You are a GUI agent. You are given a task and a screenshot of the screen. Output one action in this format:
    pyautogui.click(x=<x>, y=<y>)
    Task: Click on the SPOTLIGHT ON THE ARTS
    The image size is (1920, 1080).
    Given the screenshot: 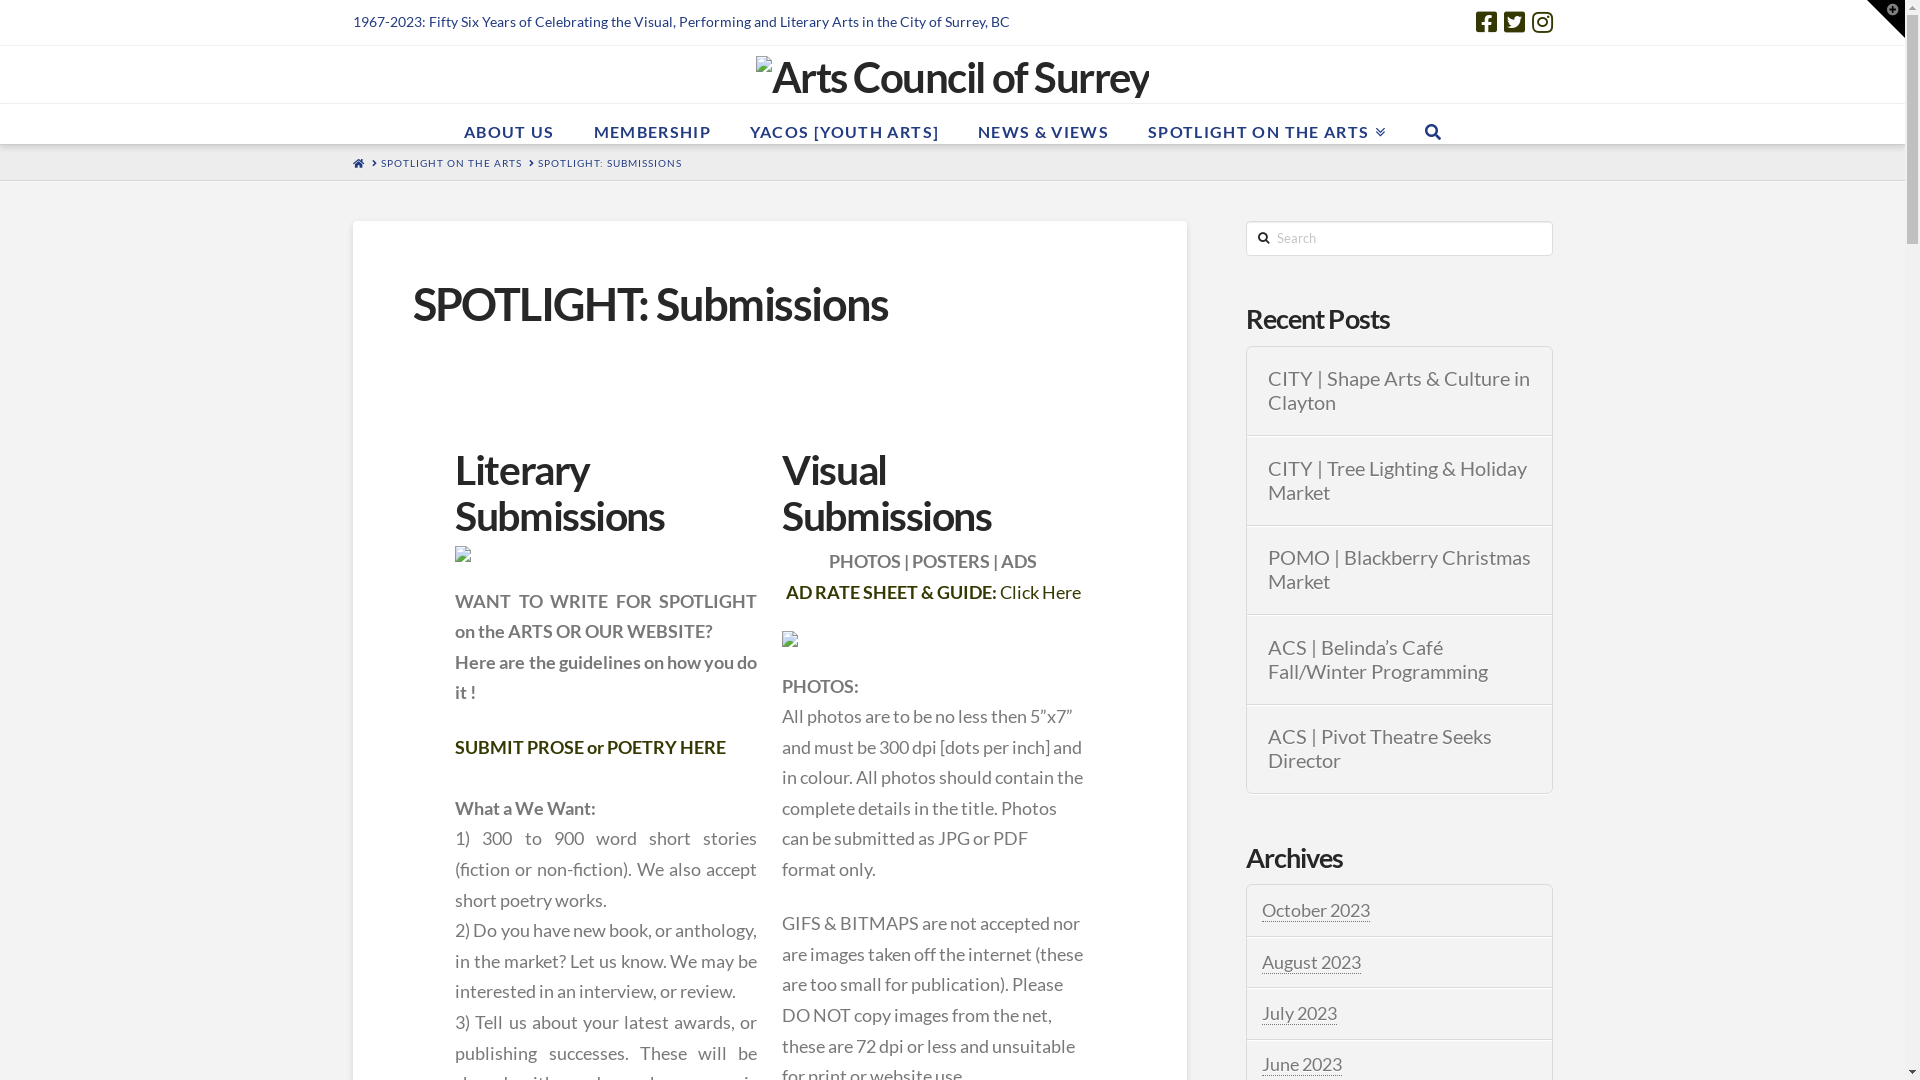 What is the action you would take?
    pyautogui.click(x=450, y=162)
    